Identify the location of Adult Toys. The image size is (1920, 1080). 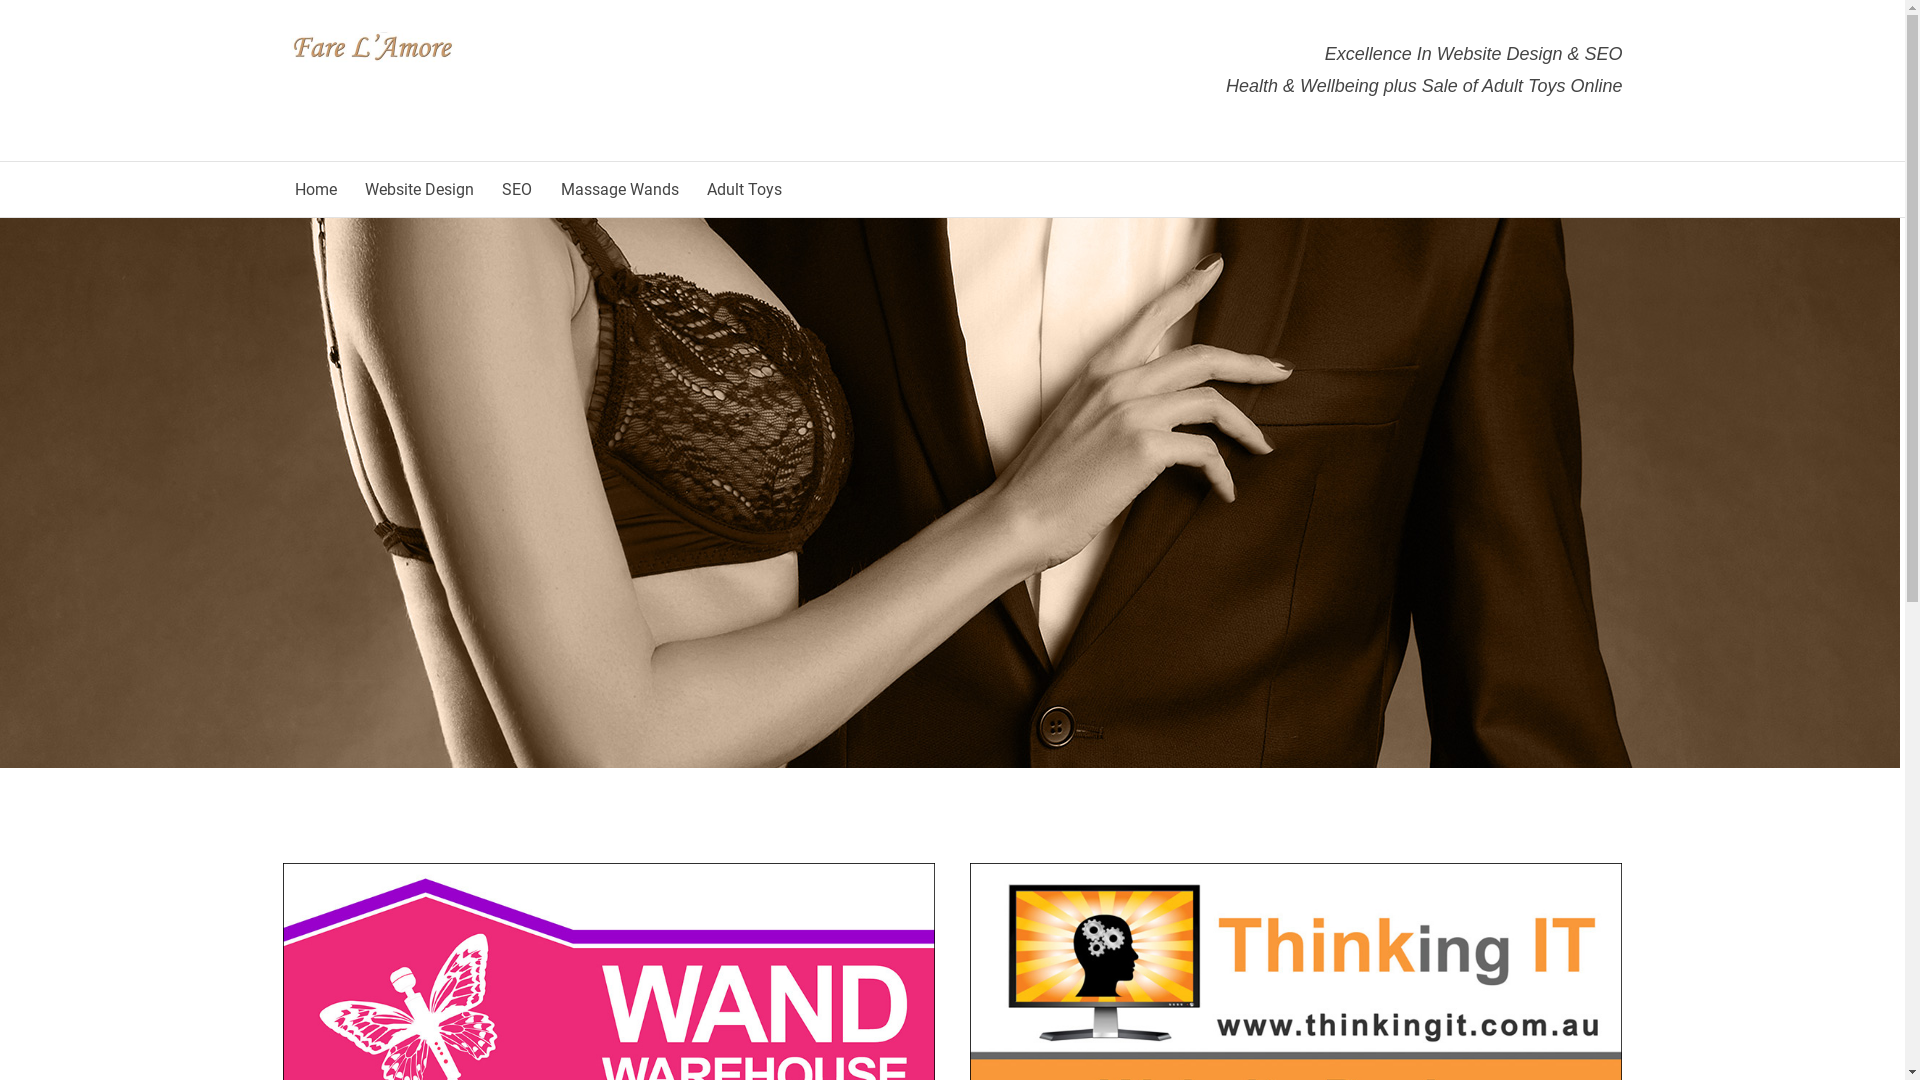
(744, 190).